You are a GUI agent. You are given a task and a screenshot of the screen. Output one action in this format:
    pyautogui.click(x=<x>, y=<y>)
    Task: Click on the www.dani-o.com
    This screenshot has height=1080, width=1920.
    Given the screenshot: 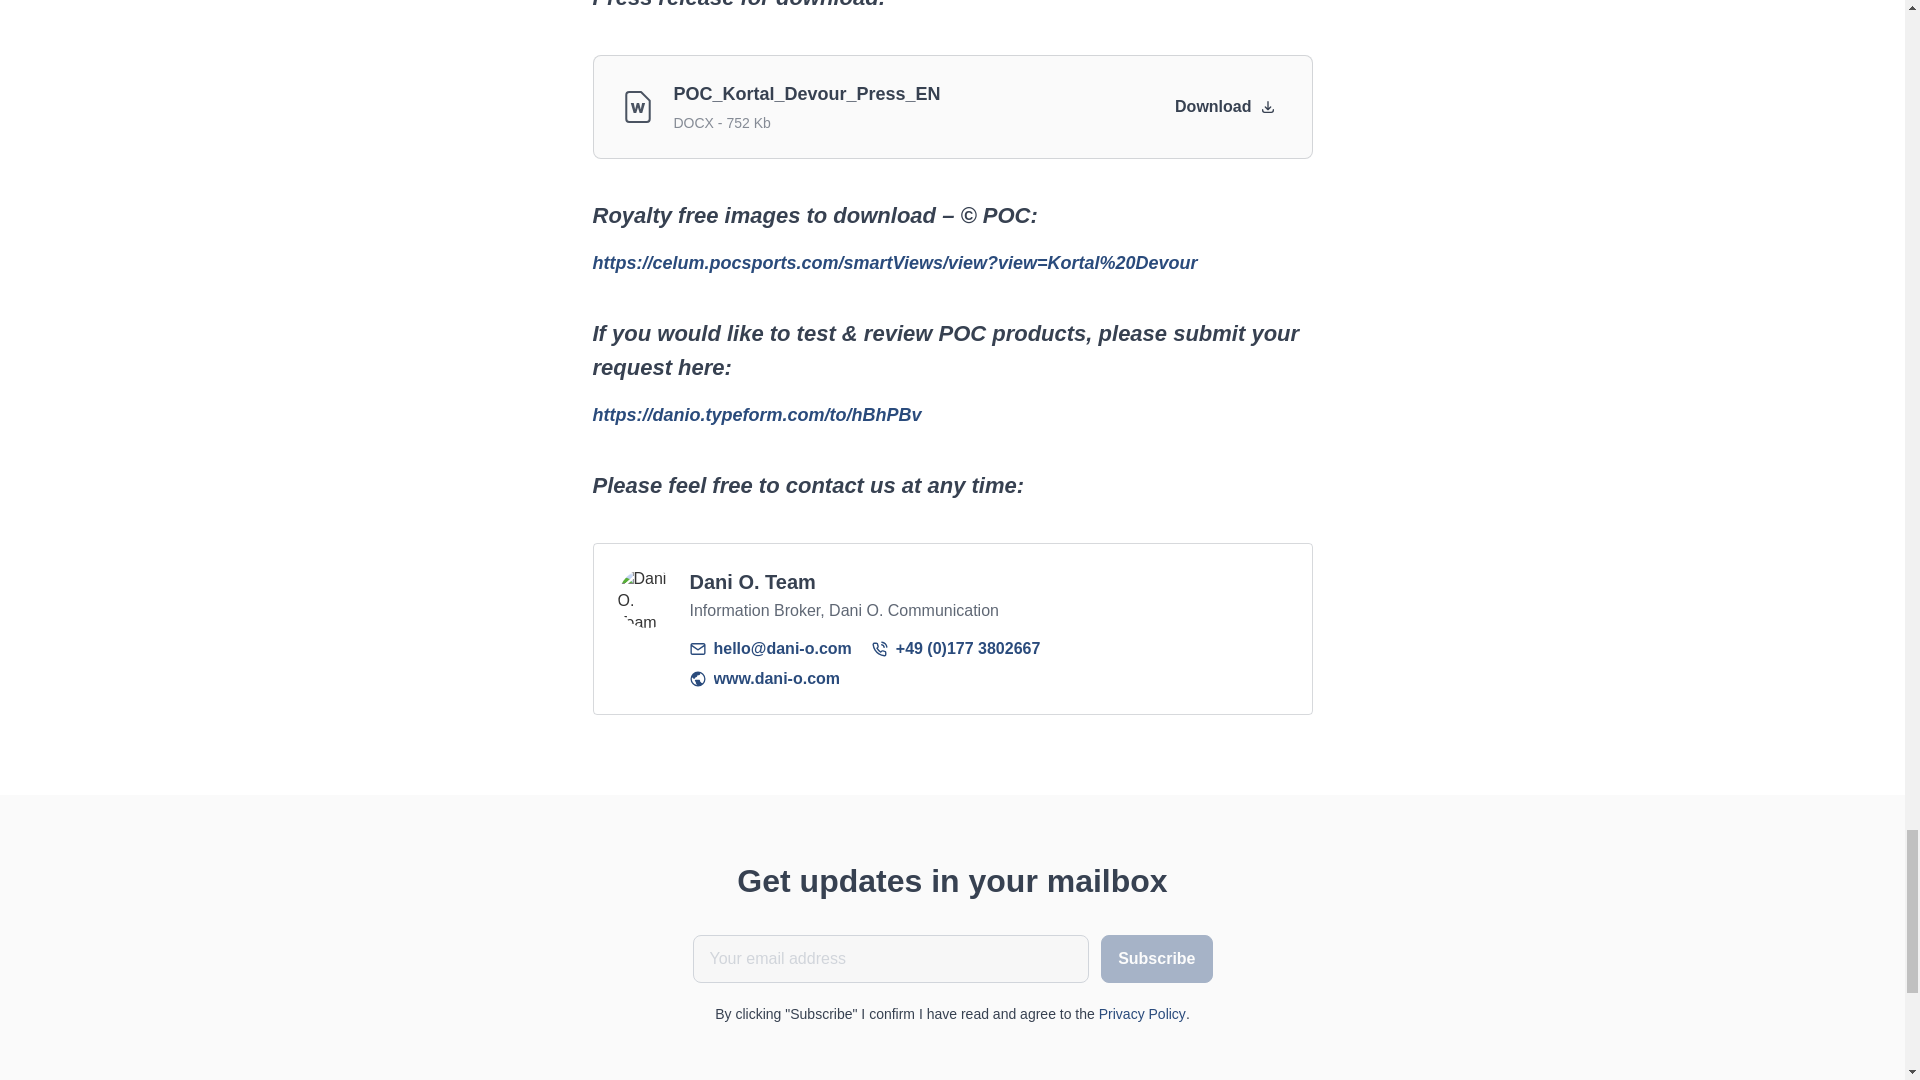 What is the action you would take?
    pyautogui.click(x=764, y=679)
    